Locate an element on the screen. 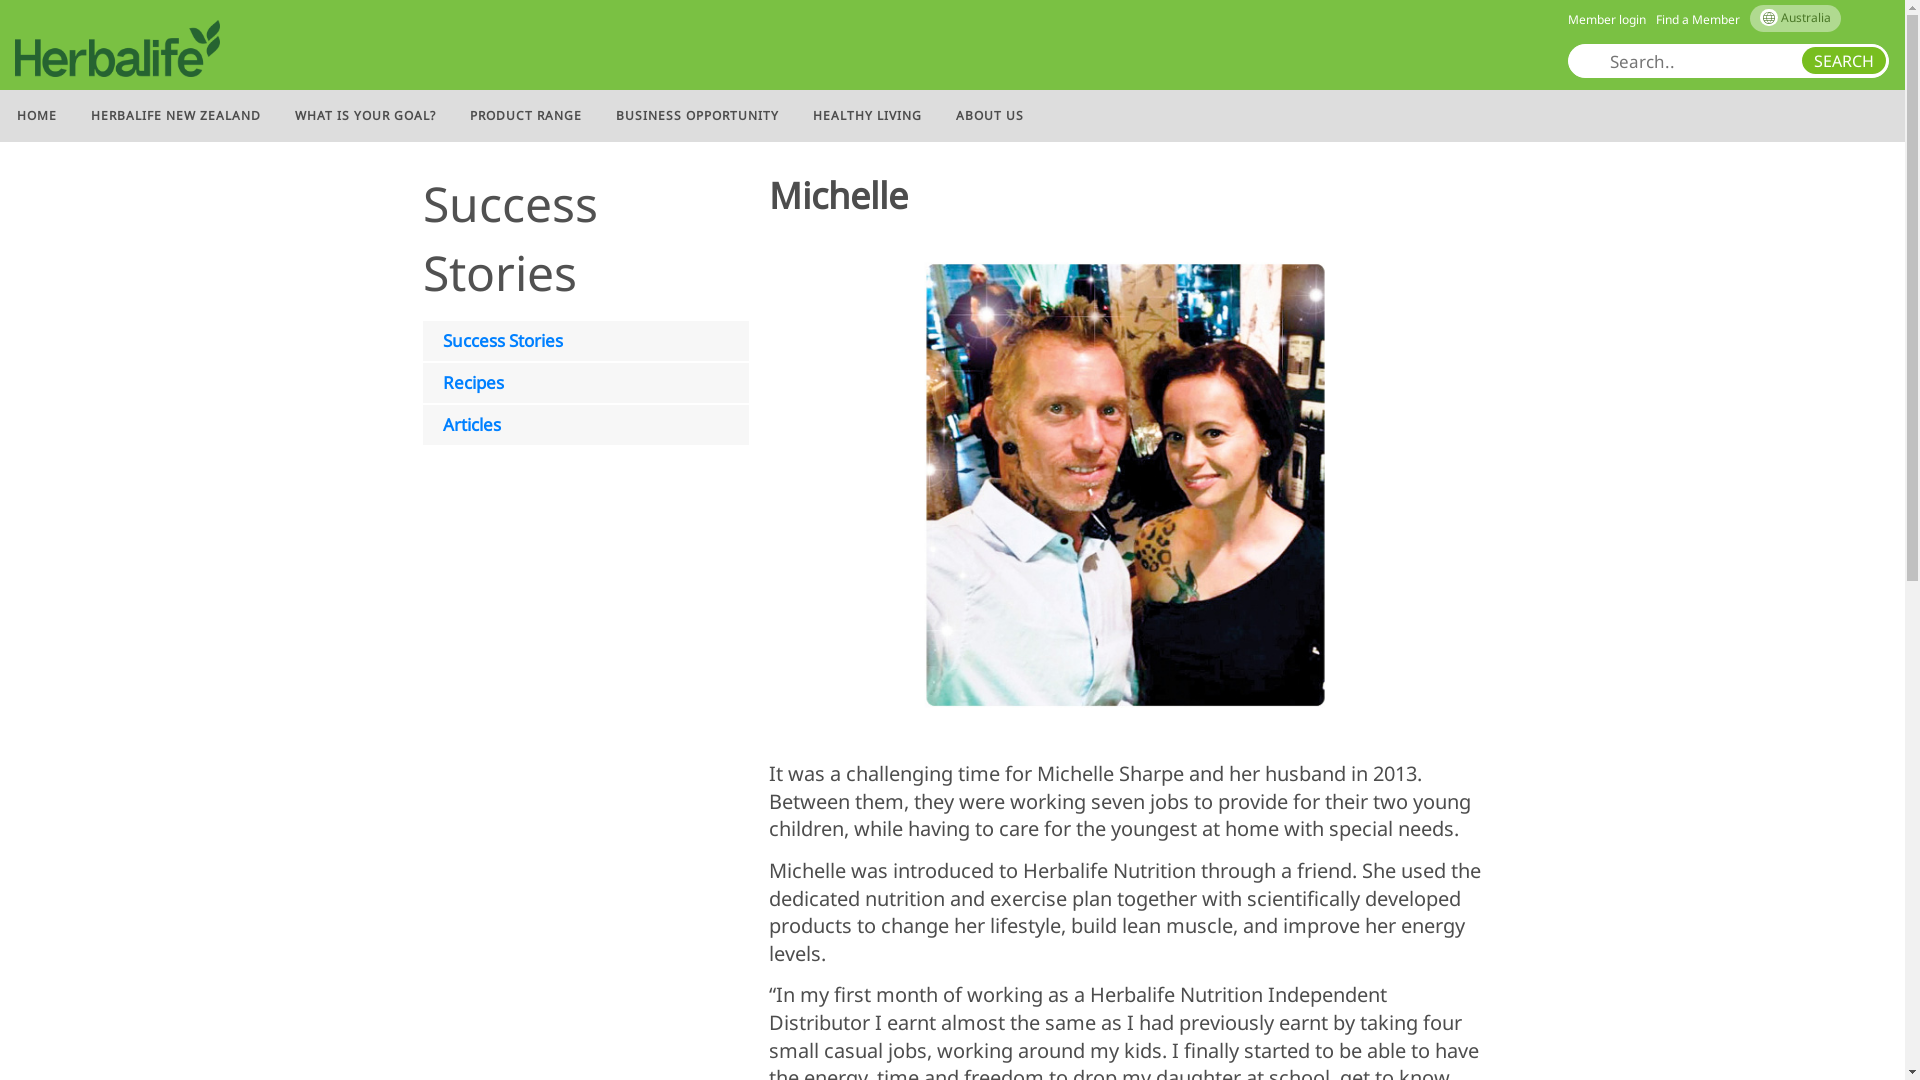 Image resolution: width=1920 pixels, height=1080 pixels. Australia is located at coordinates (1806, 18).